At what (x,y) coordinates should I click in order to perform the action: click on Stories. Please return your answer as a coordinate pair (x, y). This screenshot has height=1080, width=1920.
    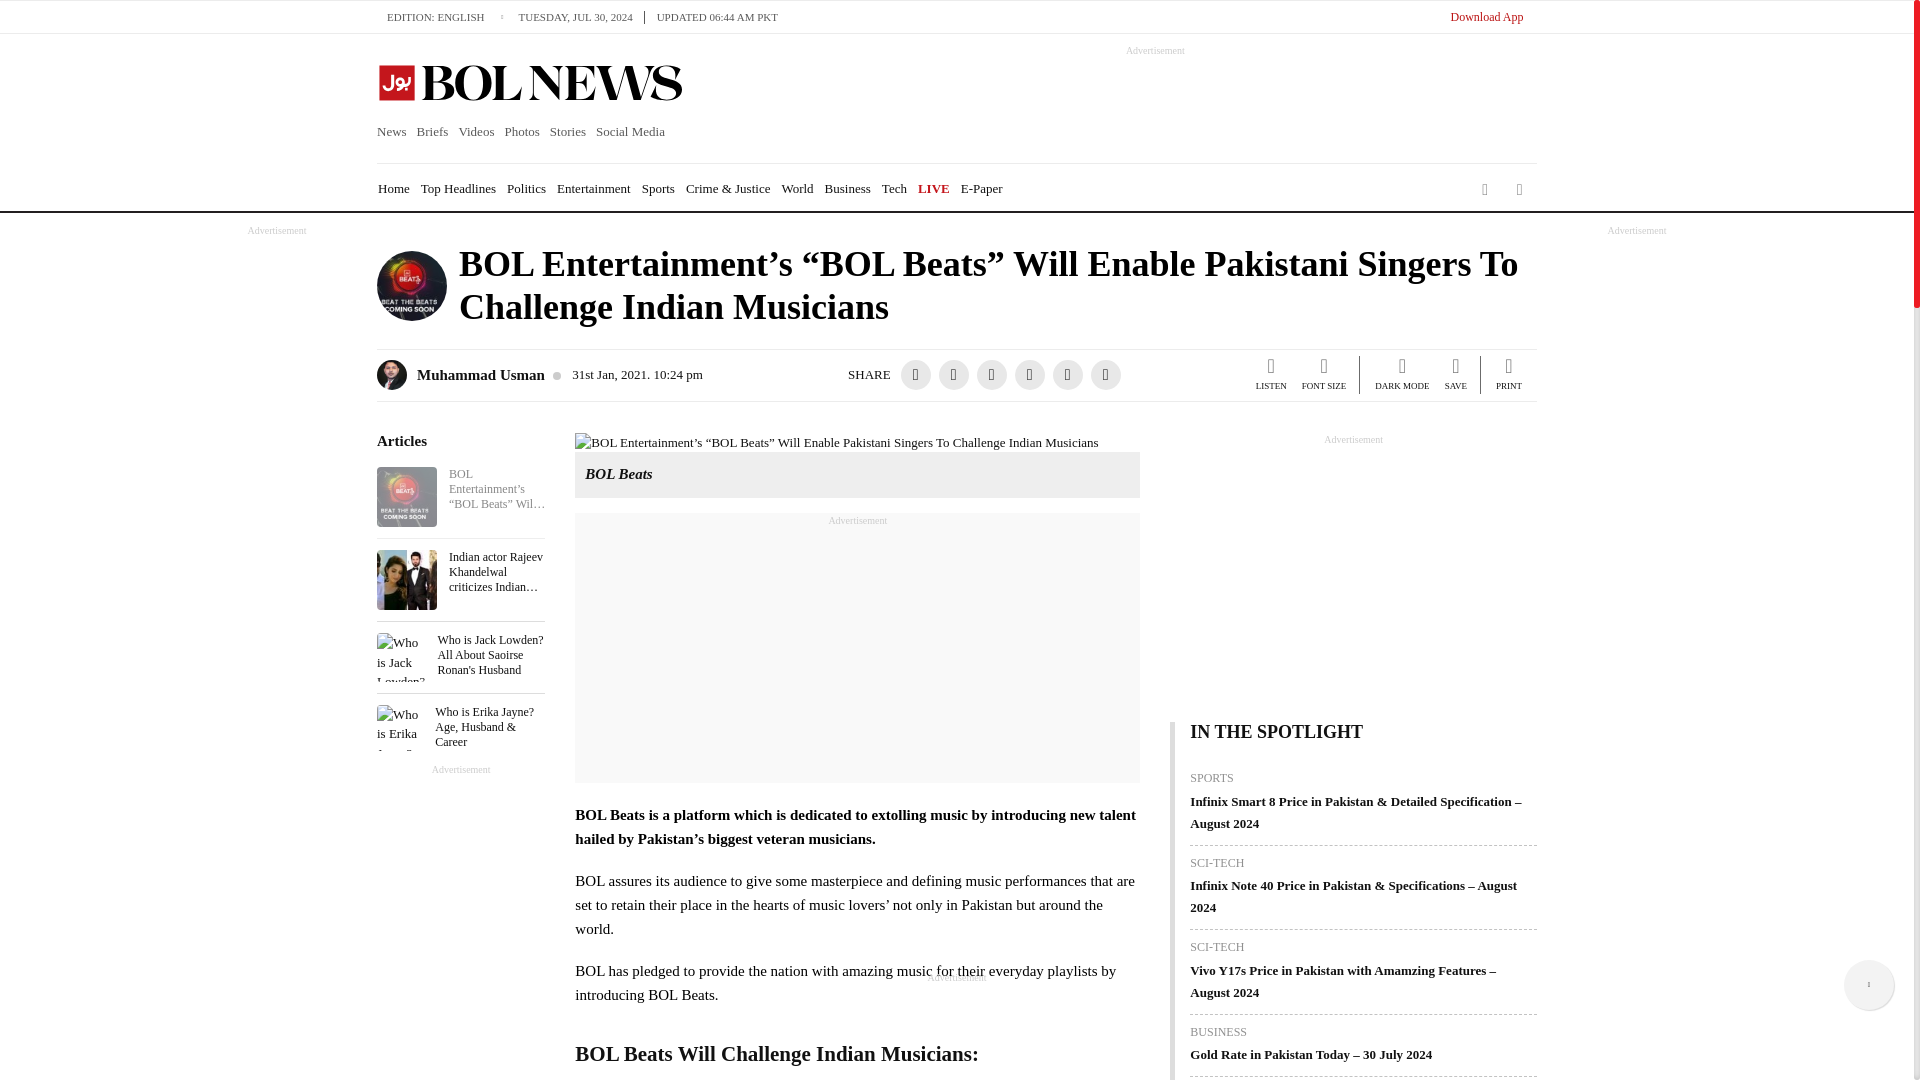
    Looking at the image, I should click on (568, 132).